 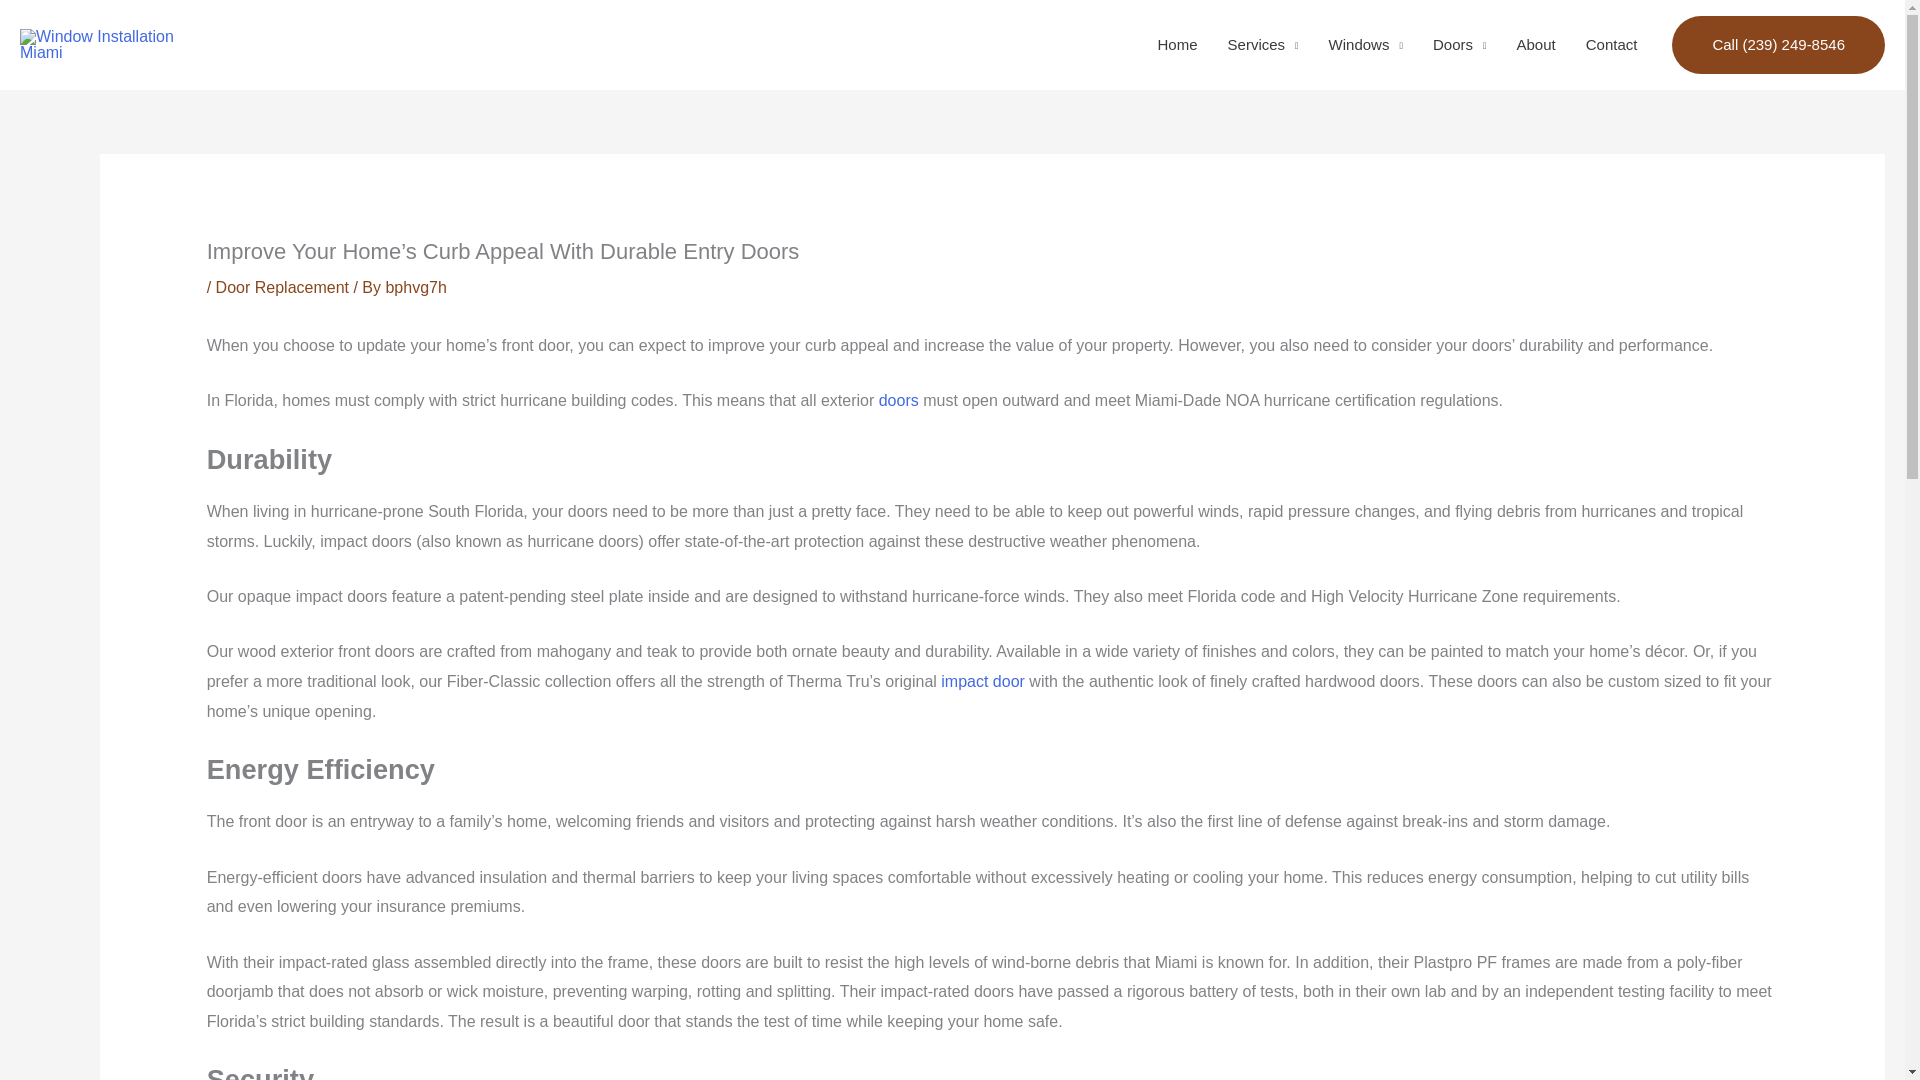 What do you see at coordinates (1263, 44) in the screenshot?
I see `Services` at bounding box center [1263, 44].